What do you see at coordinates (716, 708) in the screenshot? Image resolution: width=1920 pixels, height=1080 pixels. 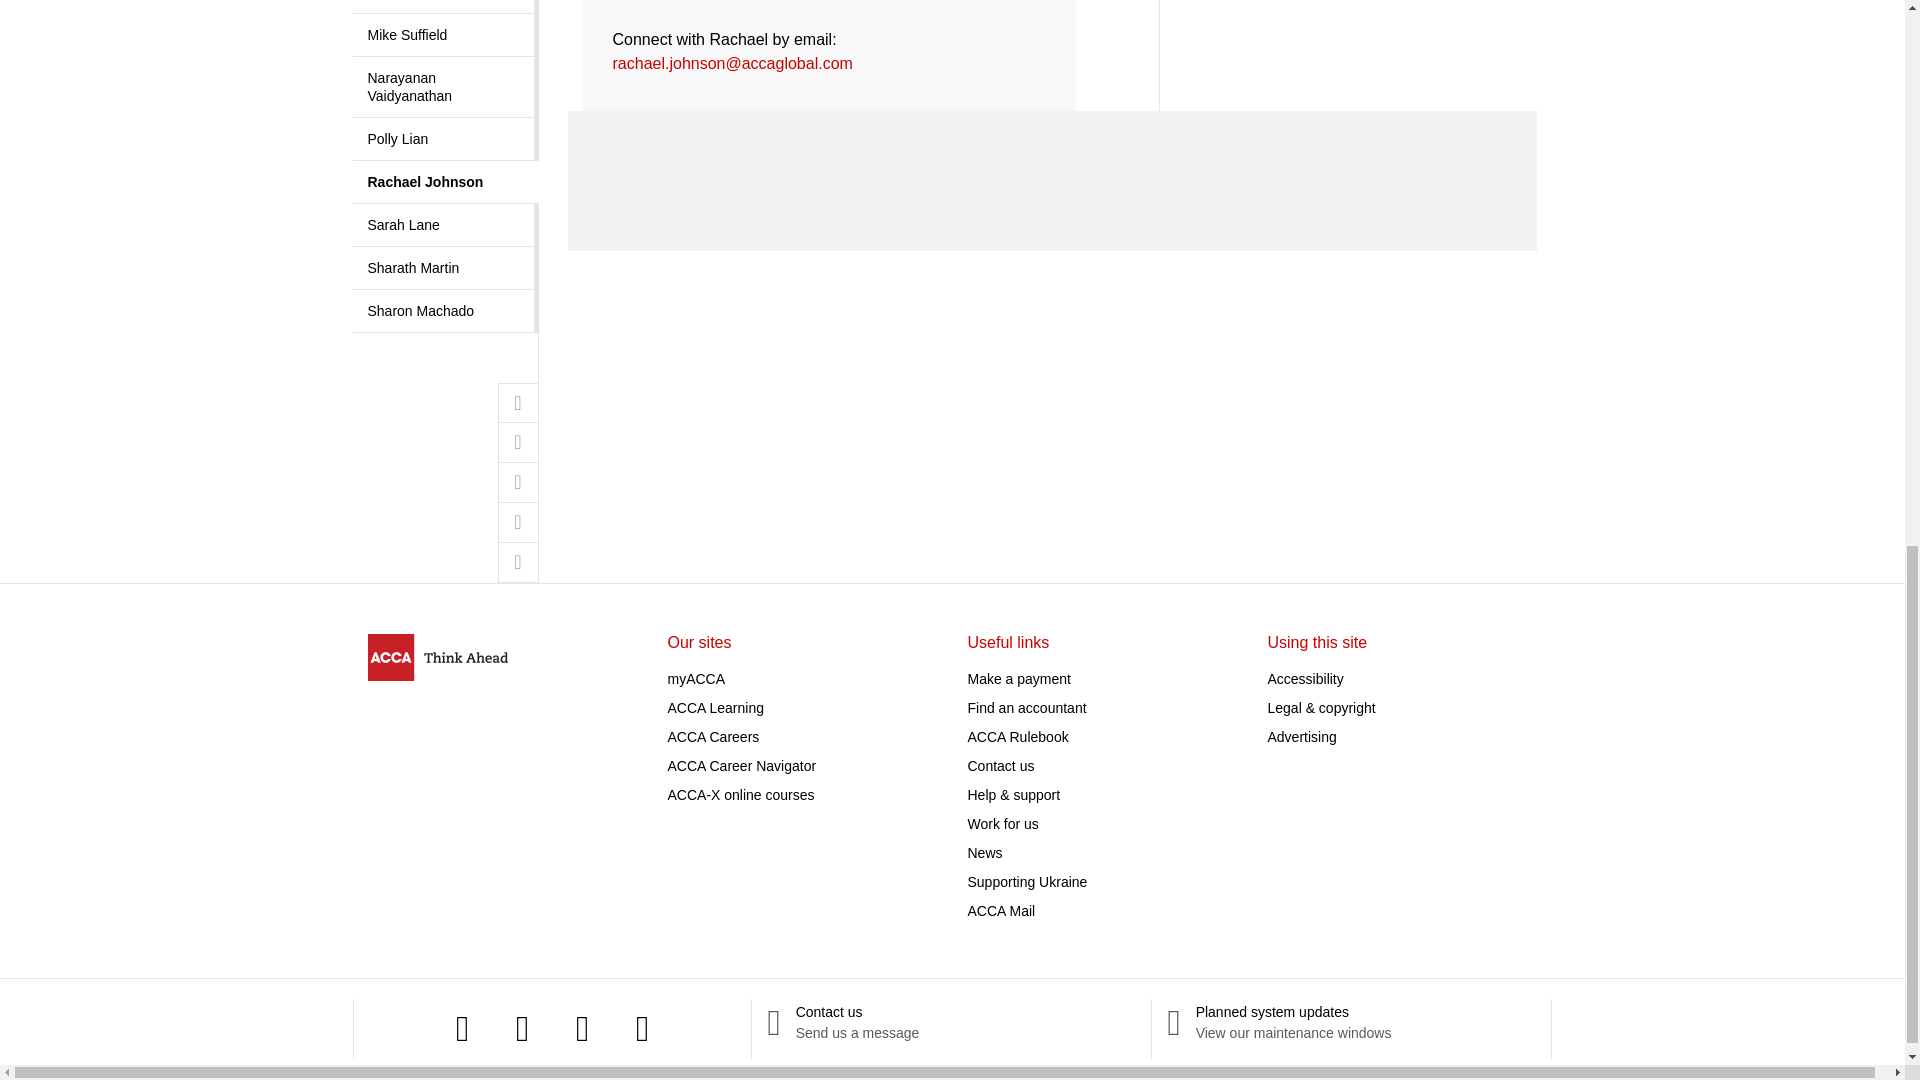 I see `ACCA Learning` at bounding box center [716, 708].